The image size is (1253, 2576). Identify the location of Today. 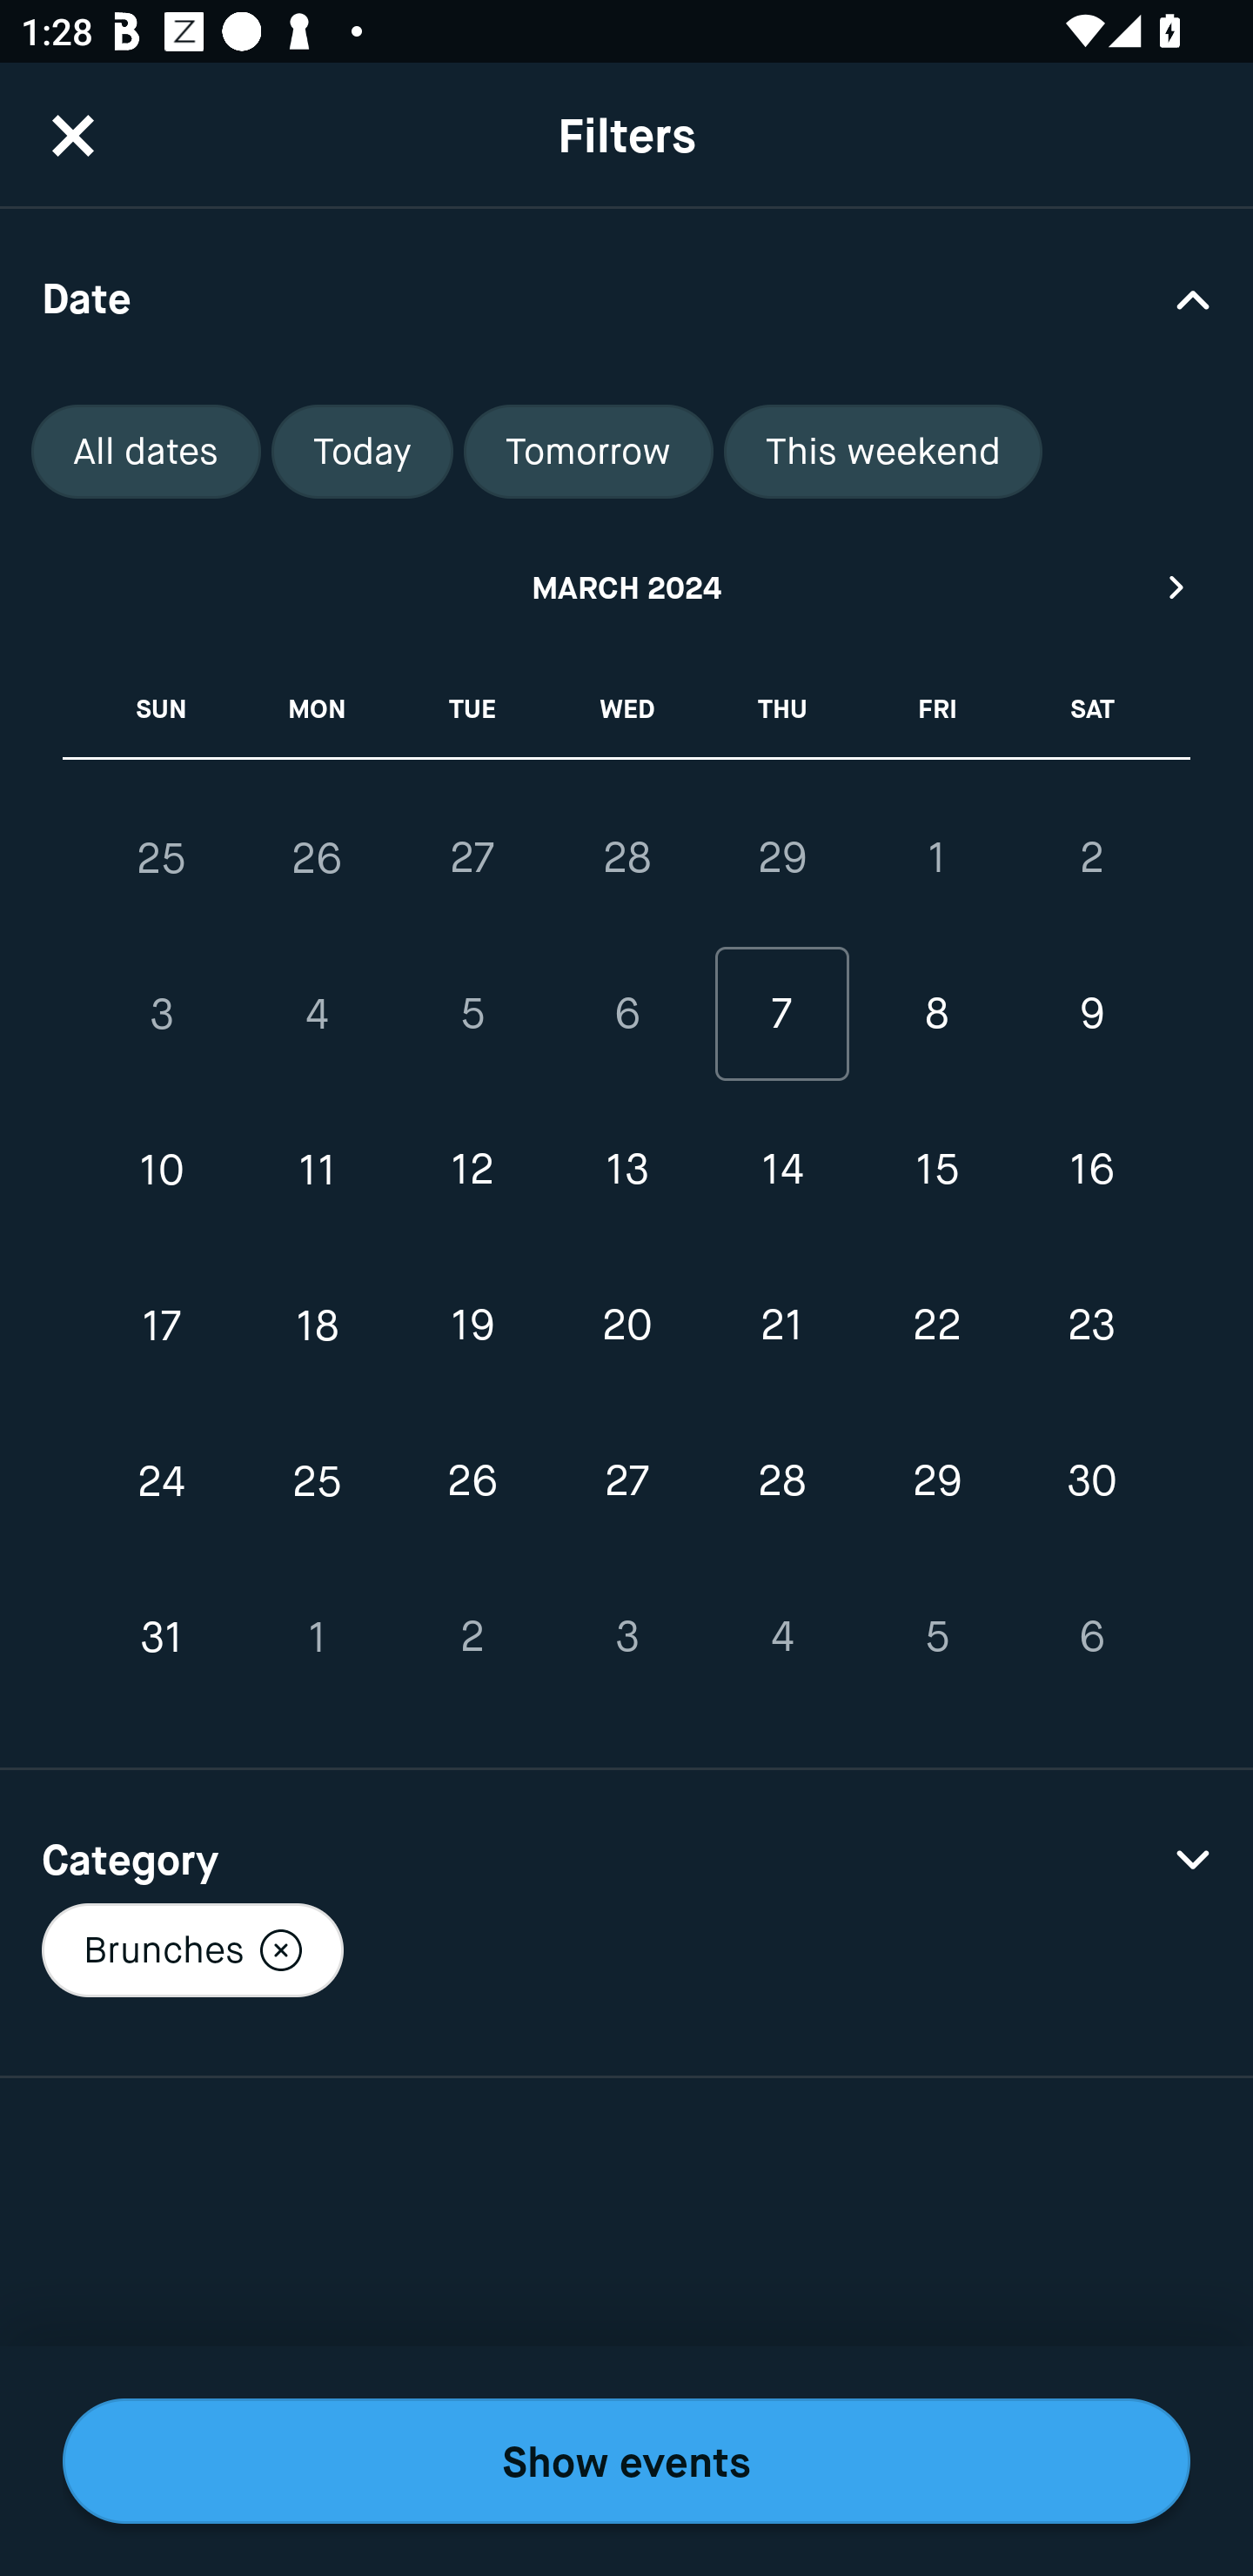
(362, 452).